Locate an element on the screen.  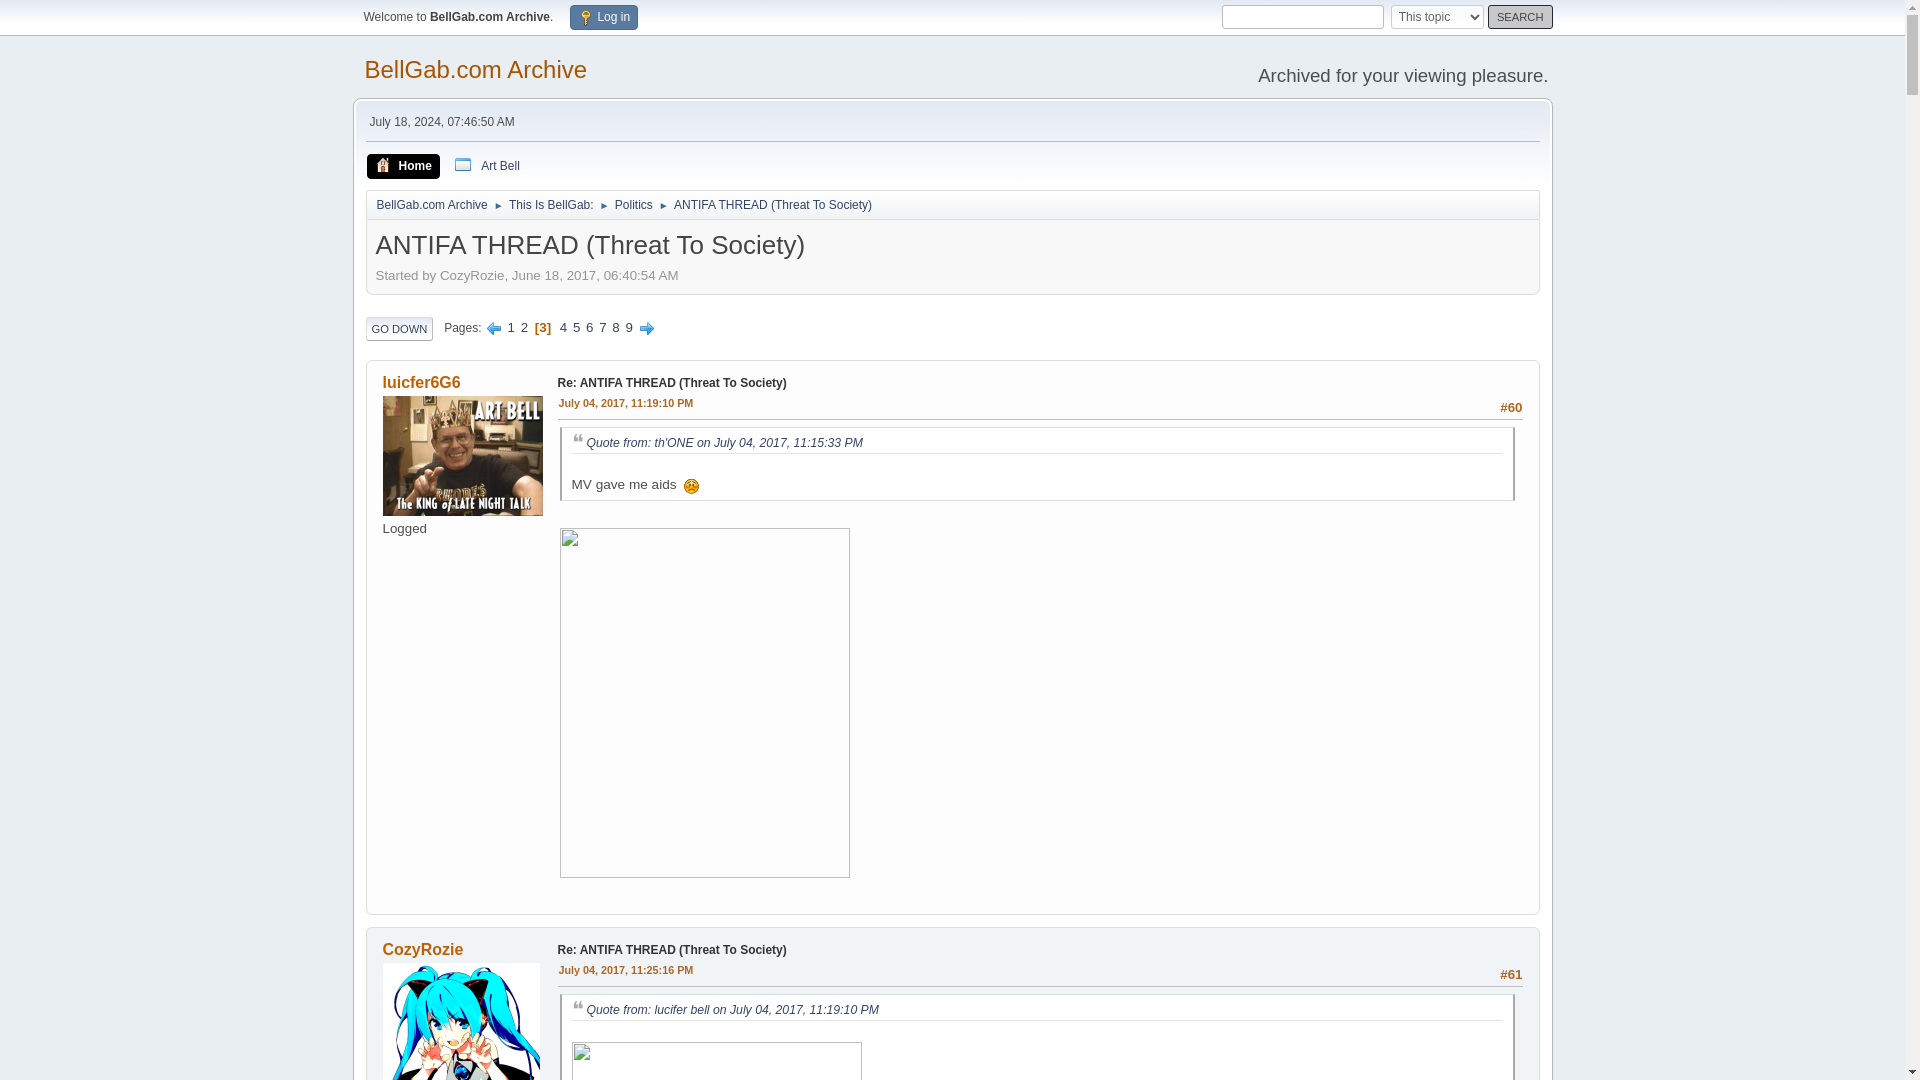
5 is located at coordinates (576, 326).